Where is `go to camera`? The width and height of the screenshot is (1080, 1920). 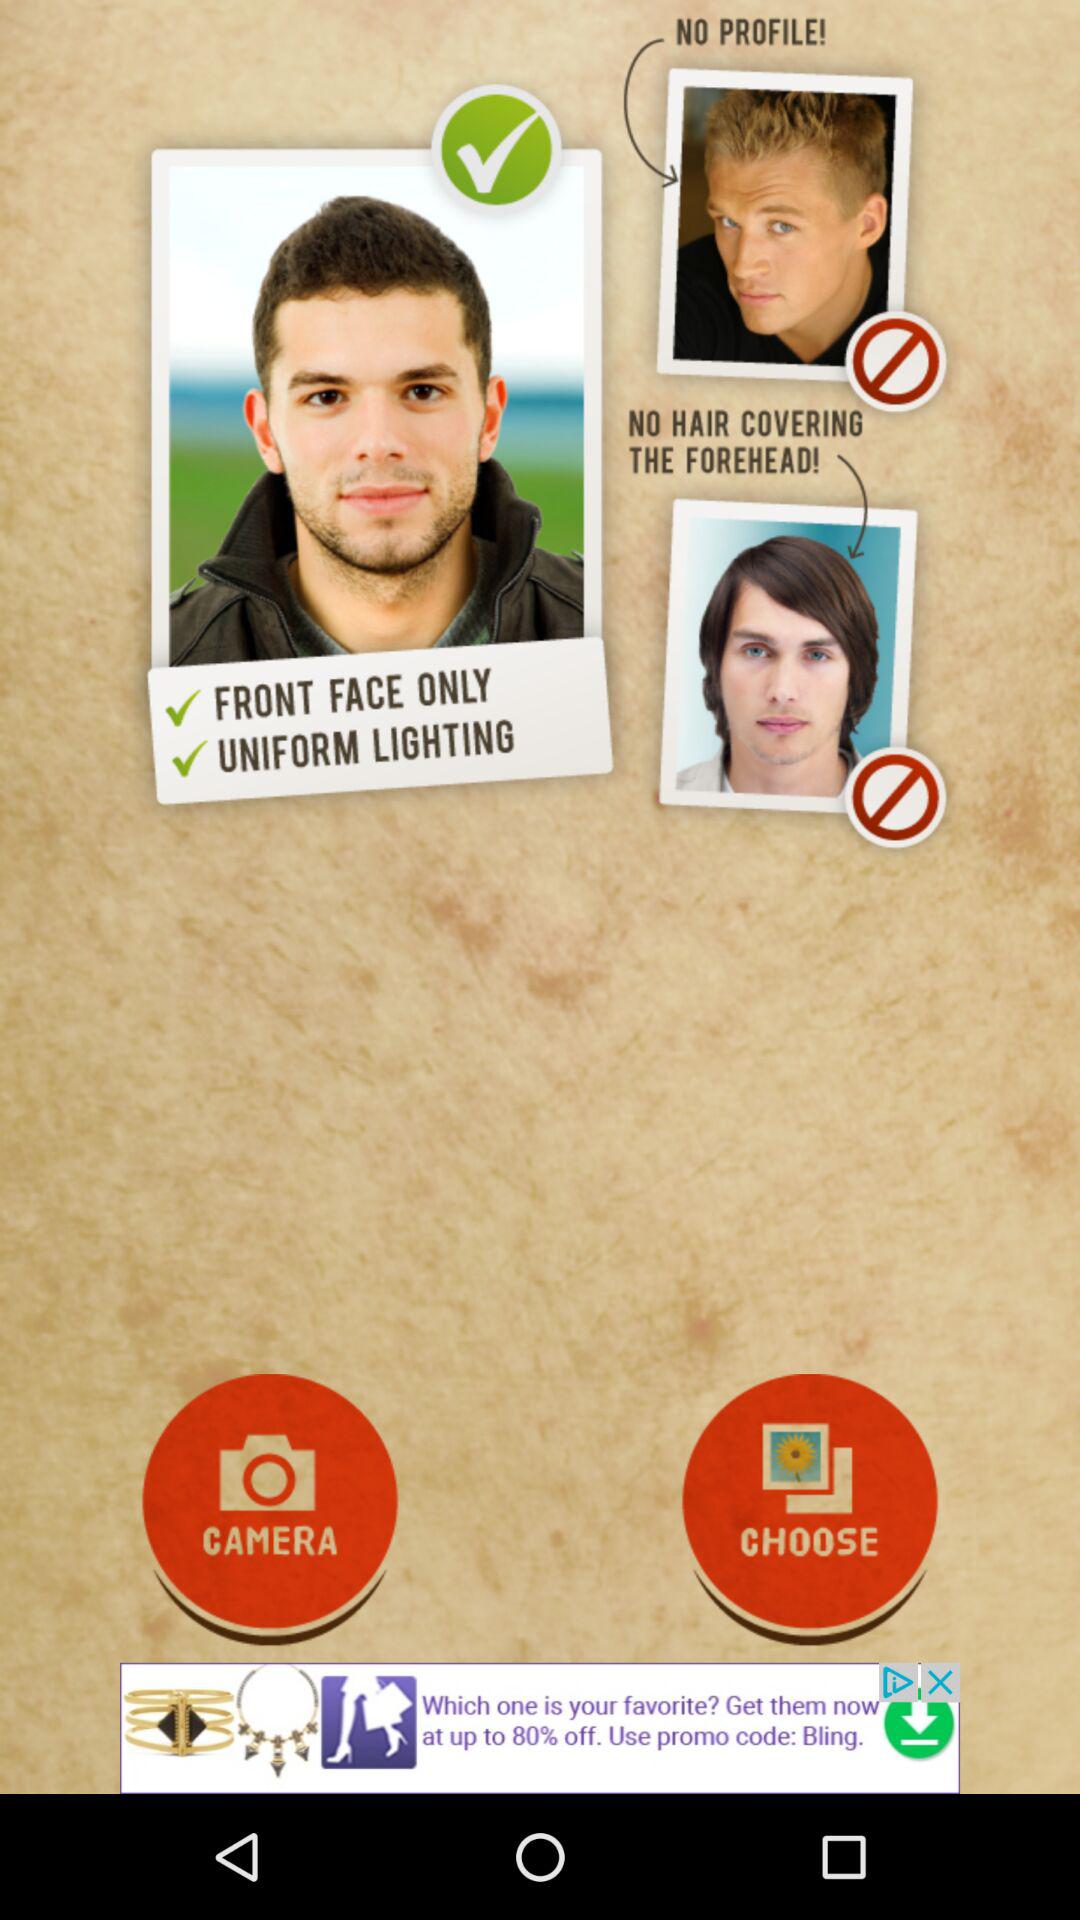 go to camera is located at coordinates (270, 1510).